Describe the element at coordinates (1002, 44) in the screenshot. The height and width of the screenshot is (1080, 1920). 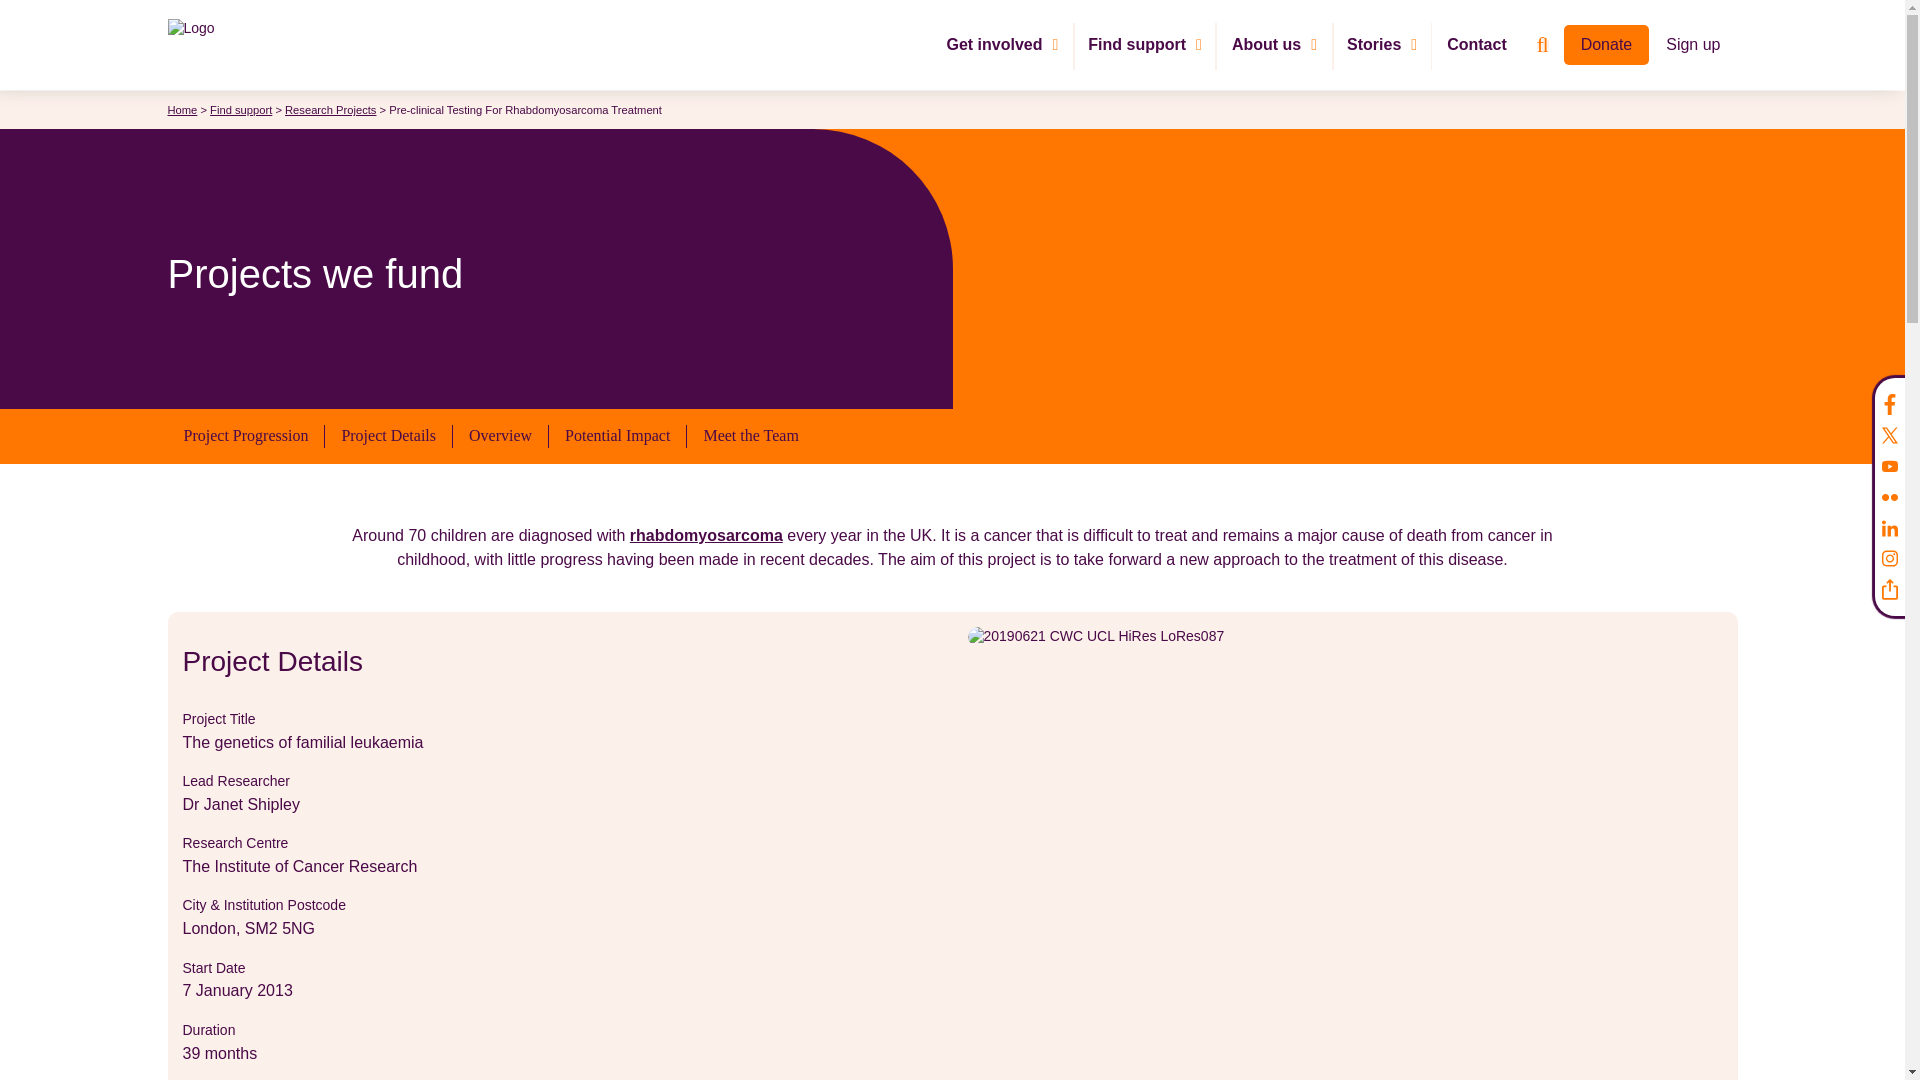
I see `Get involved` at that location.